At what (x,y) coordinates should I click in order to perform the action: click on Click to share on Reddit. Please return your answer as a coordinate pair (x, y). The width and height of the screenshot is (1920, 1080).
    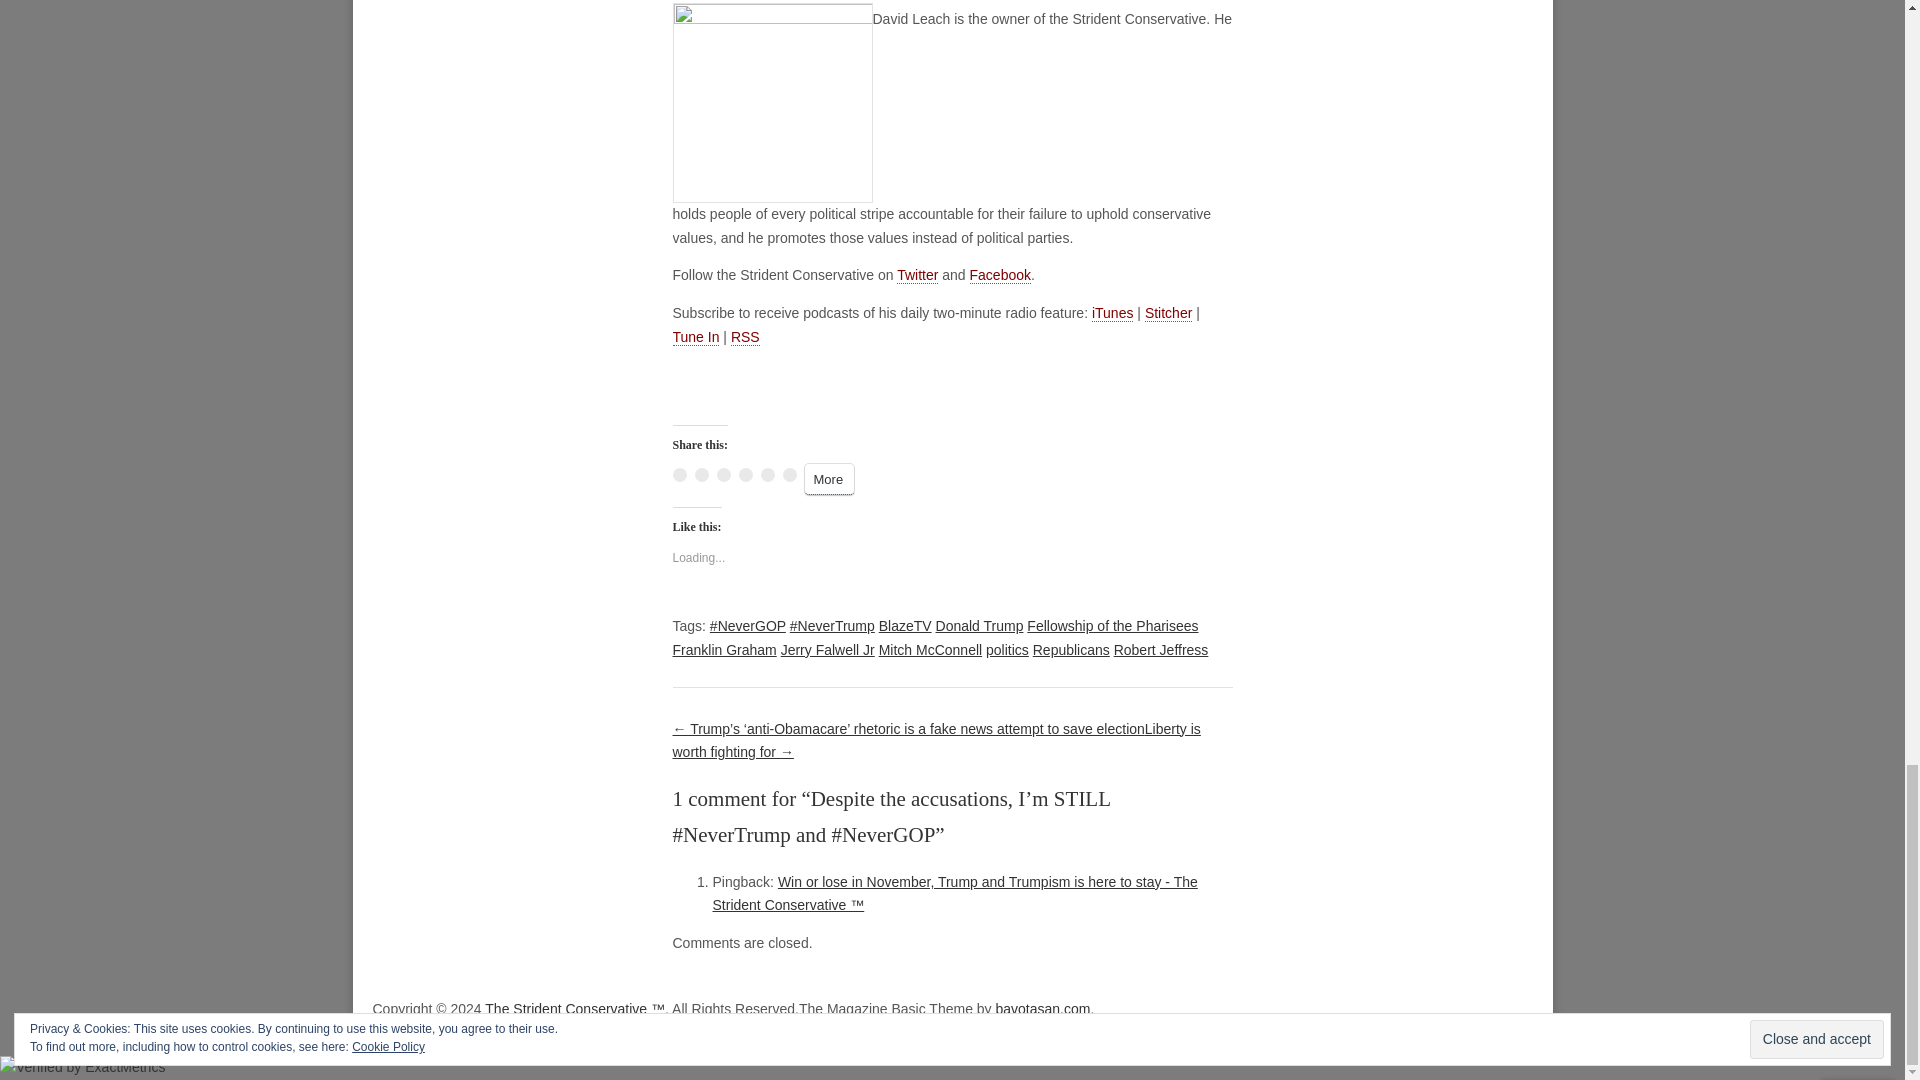
    Looking at the image, I should click on (766, 474).